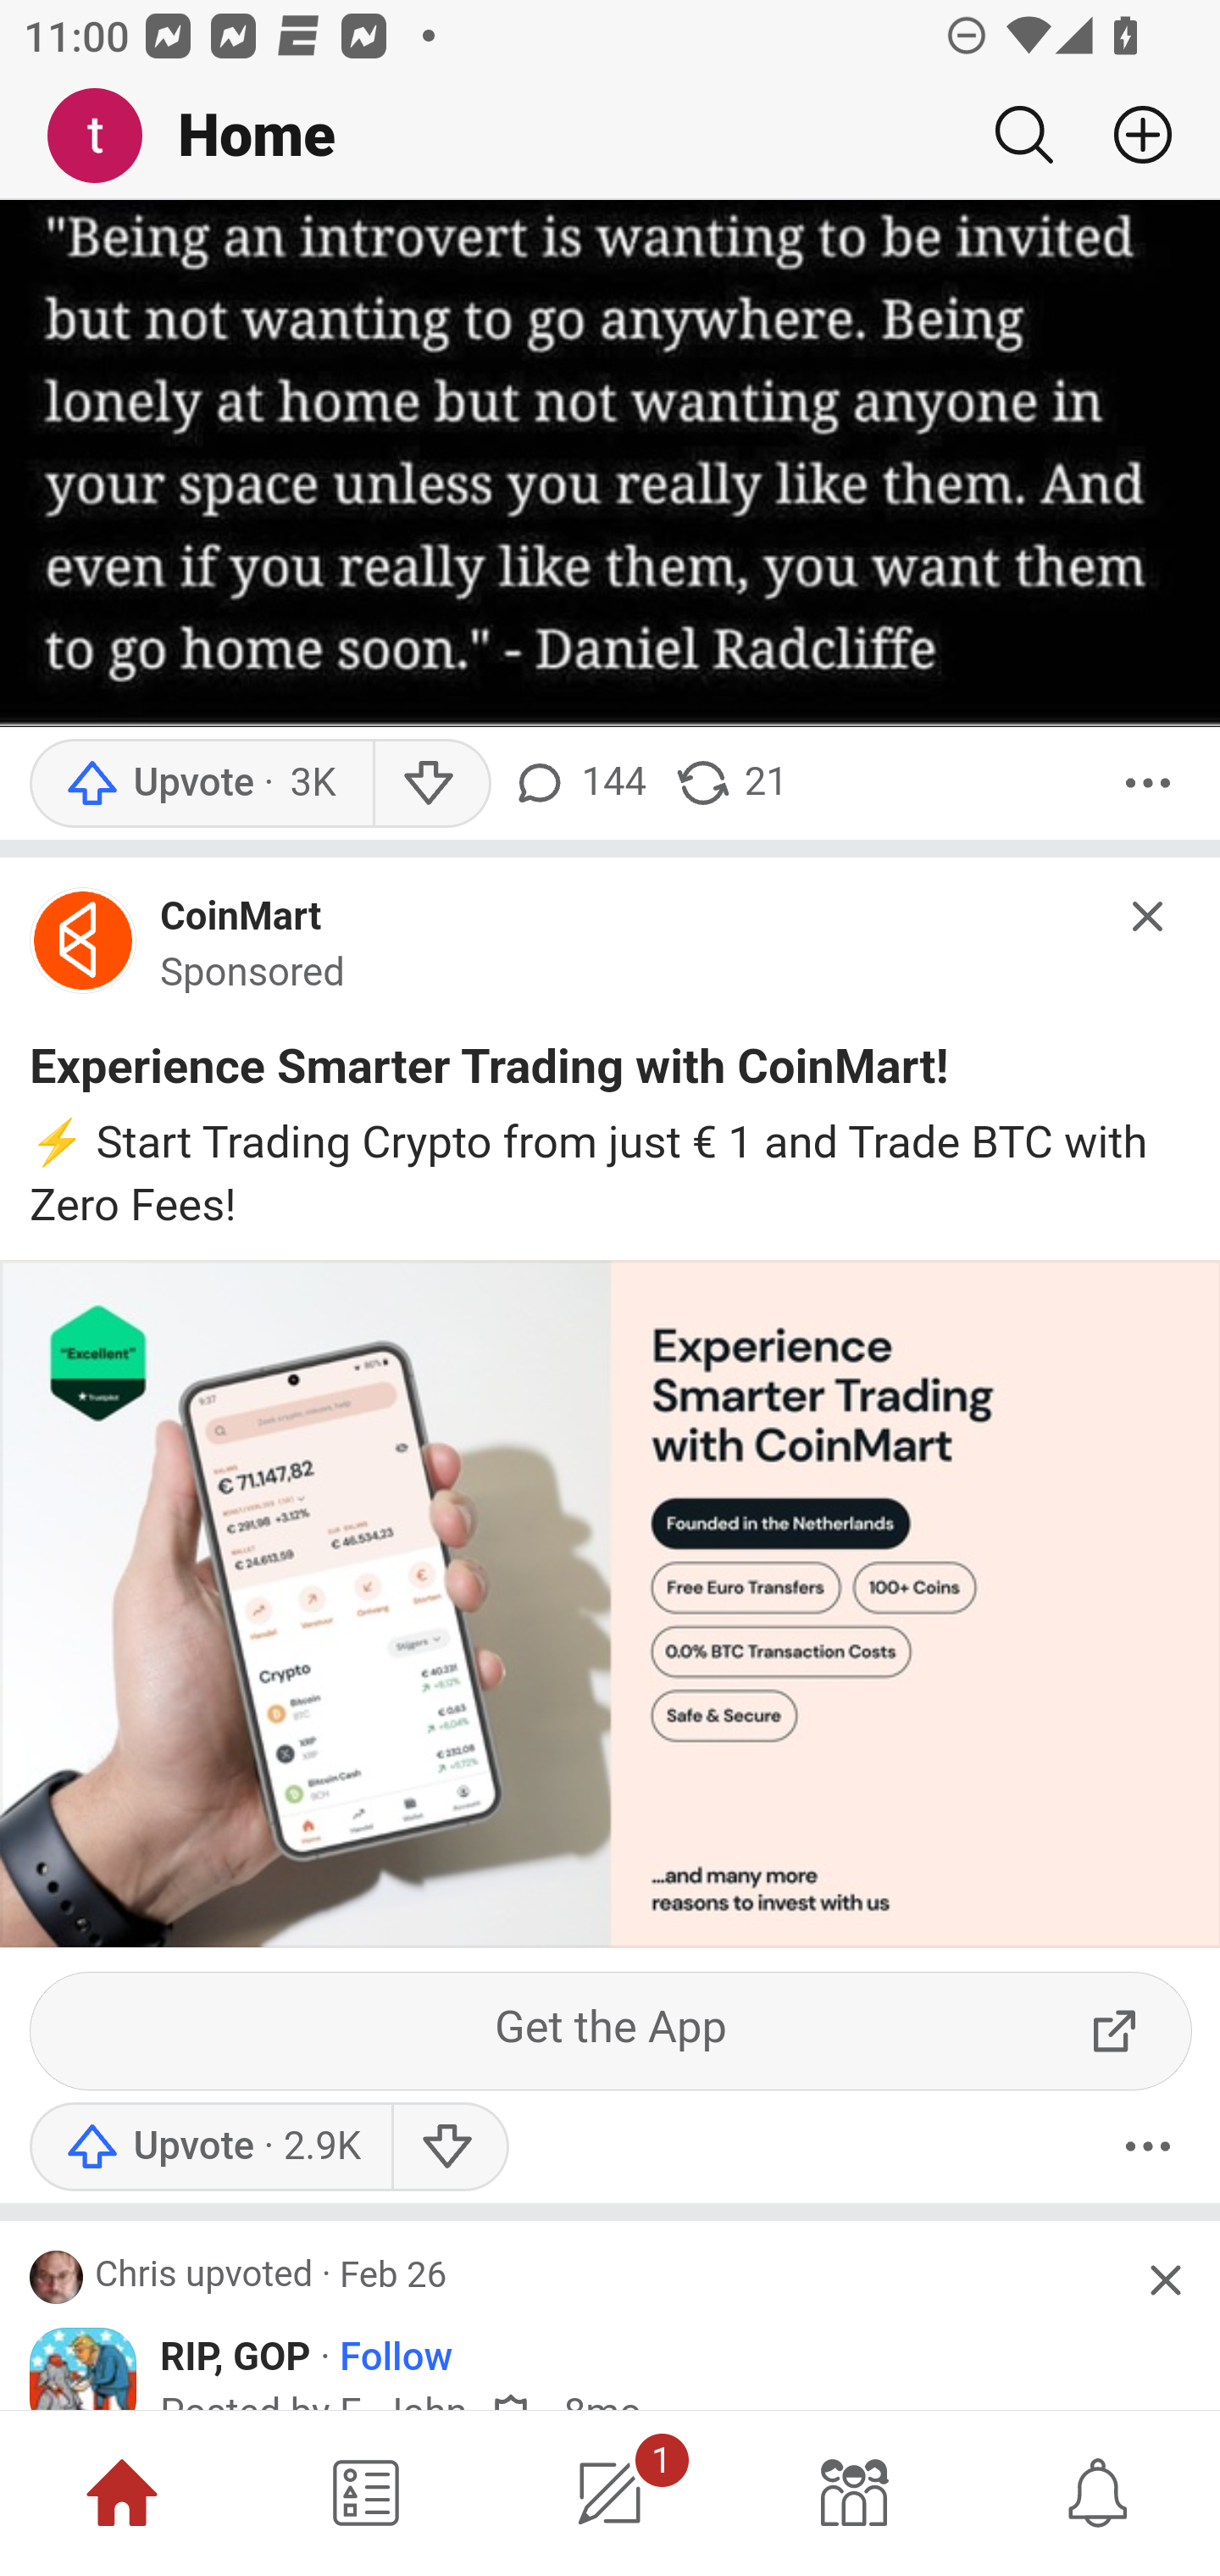 This screenshot has width=1220, height=2576. Describe the element at coordinates (1148, 2146) in the screenshot. I see `More` at that location.